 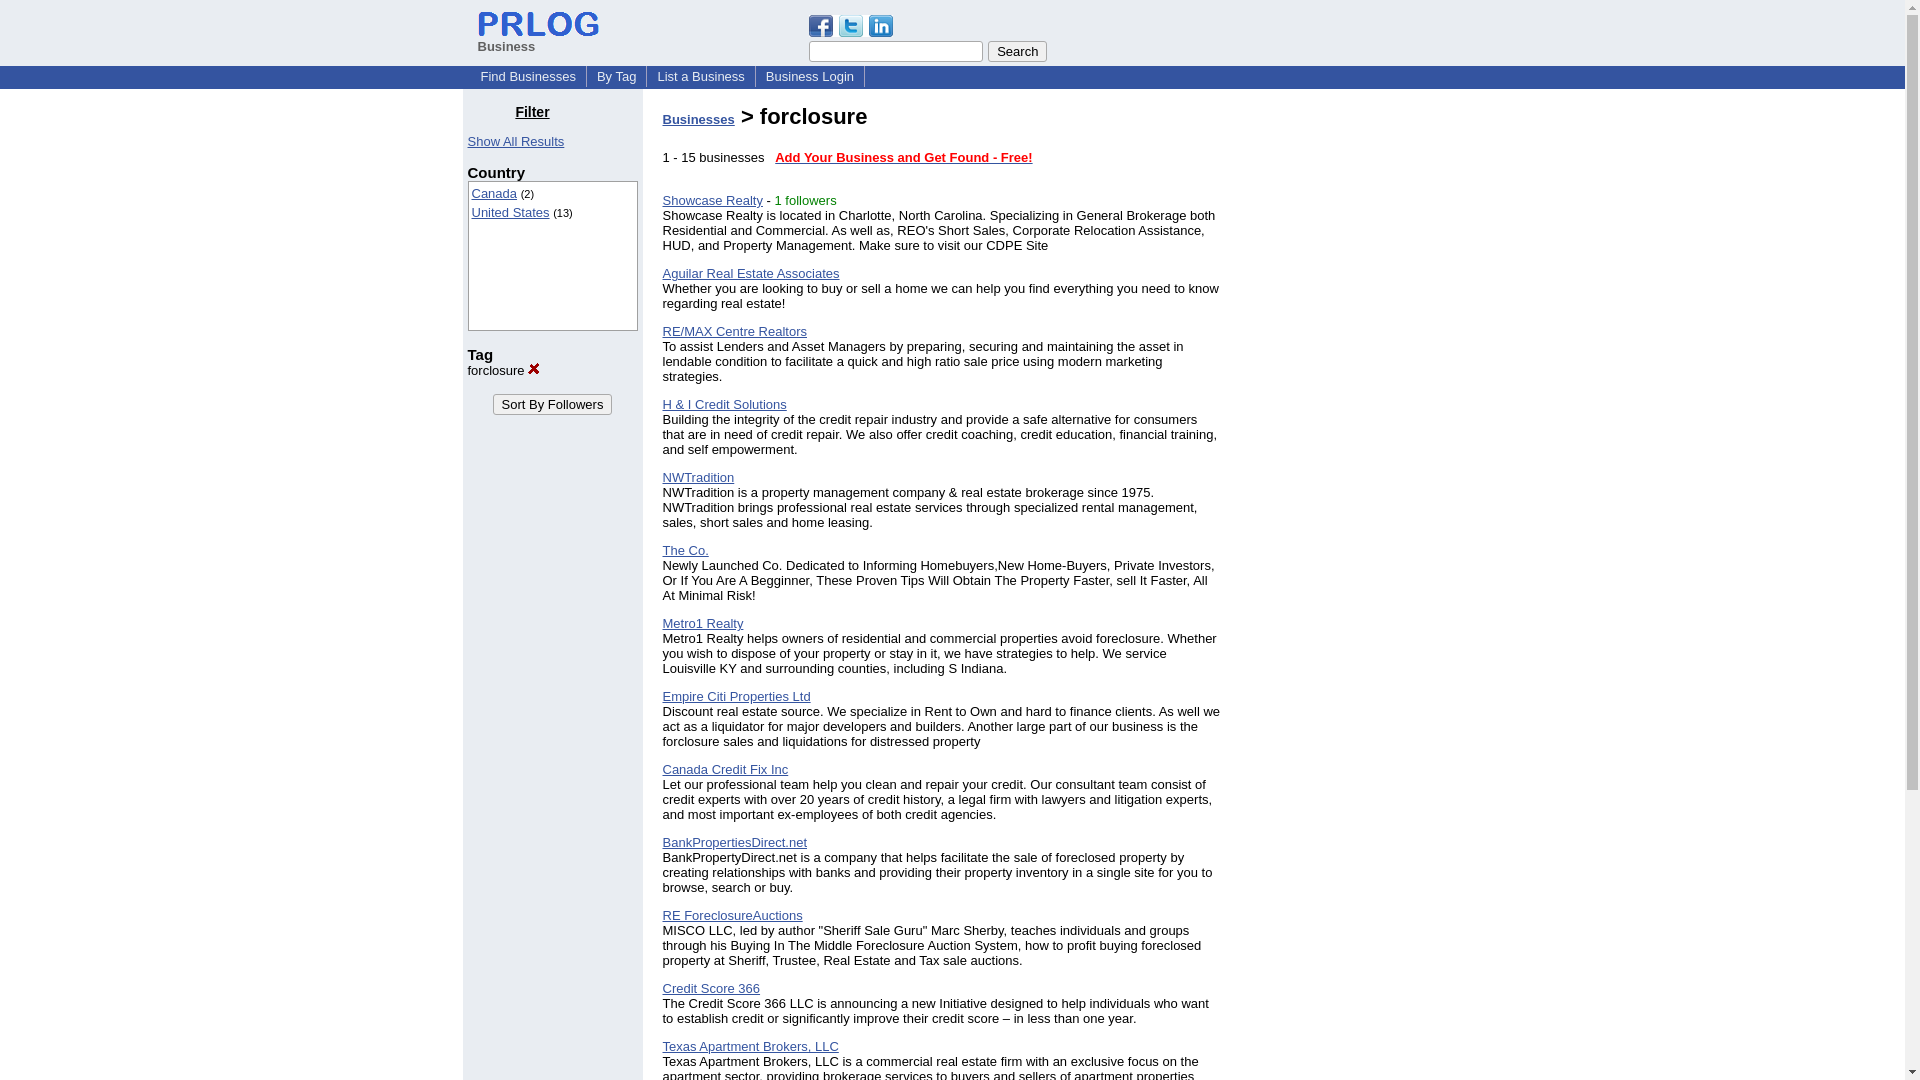 What do you see at coordinates (504, 370) in the screenshot?
I see `Click to remove this filter` at bounding box center [504, 370].